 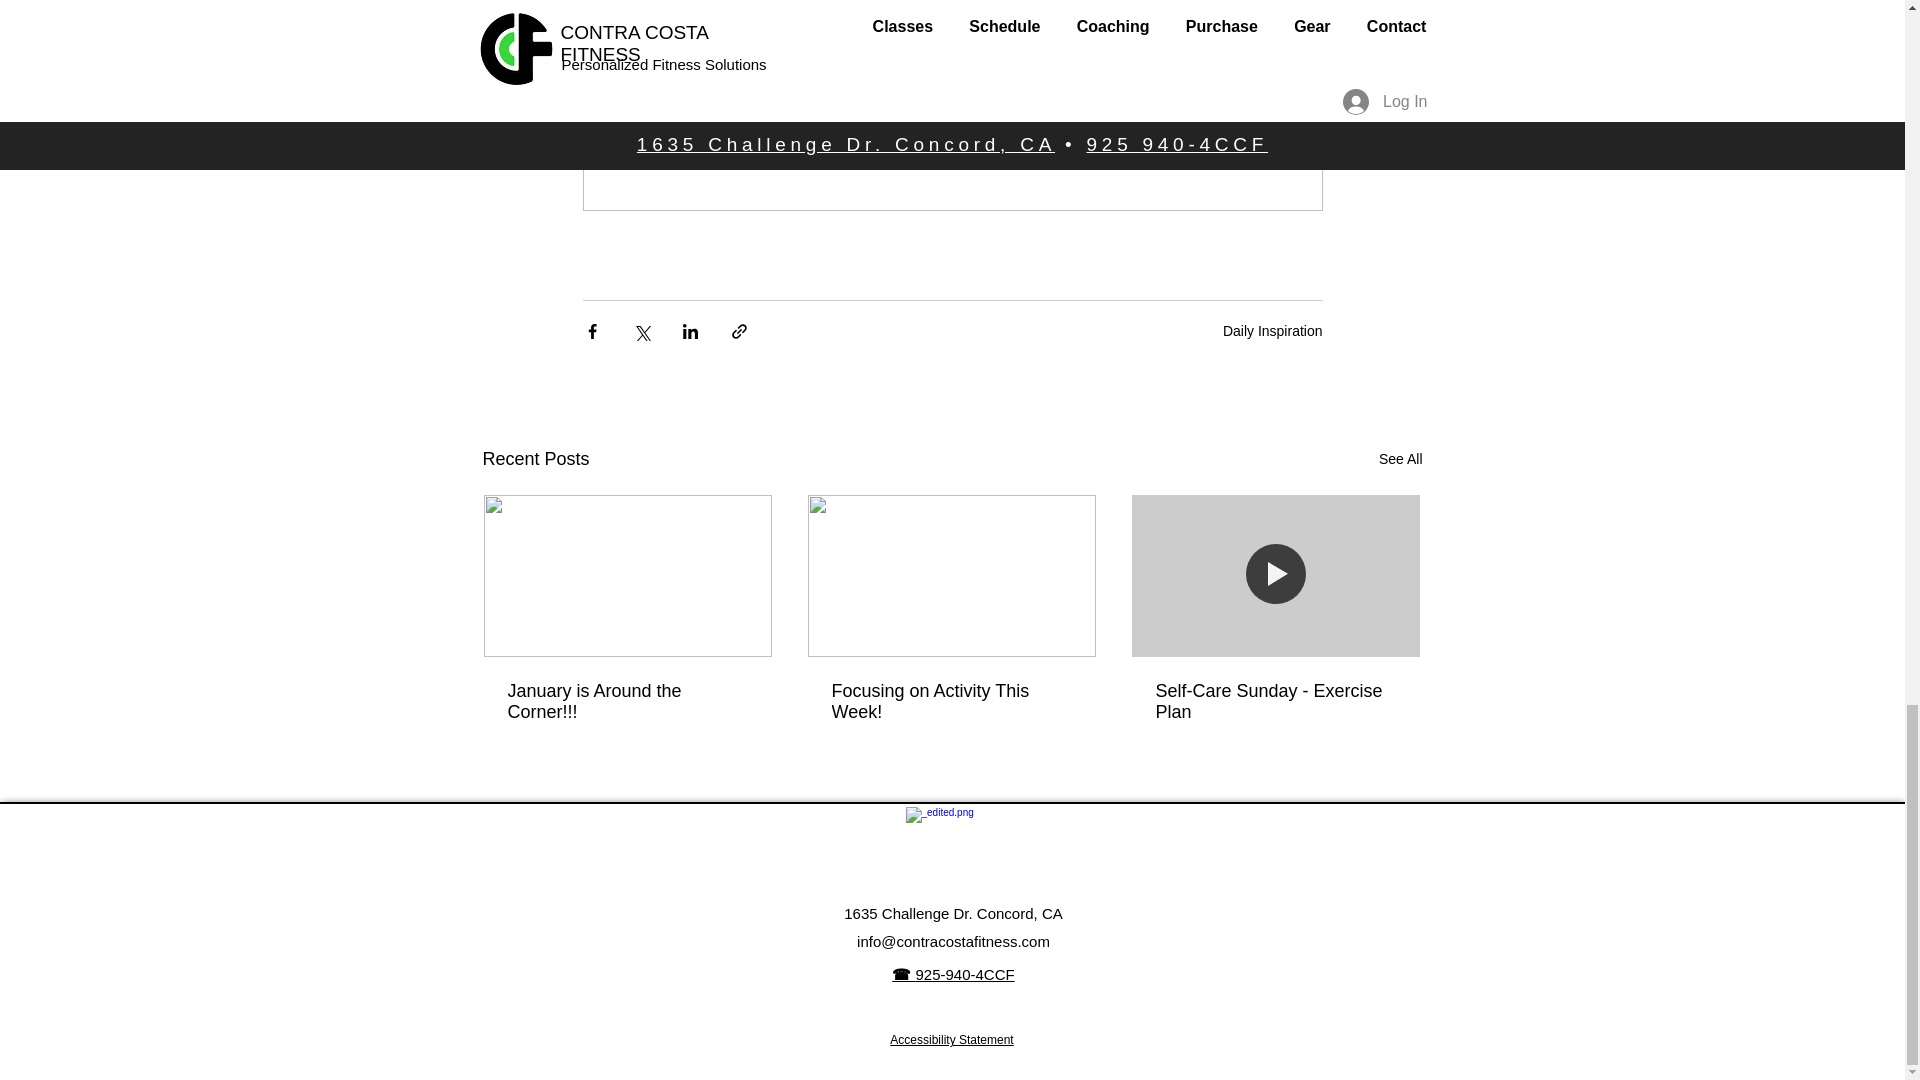 I want to click on Accessibility Statement, so click(x=952, y=1039).